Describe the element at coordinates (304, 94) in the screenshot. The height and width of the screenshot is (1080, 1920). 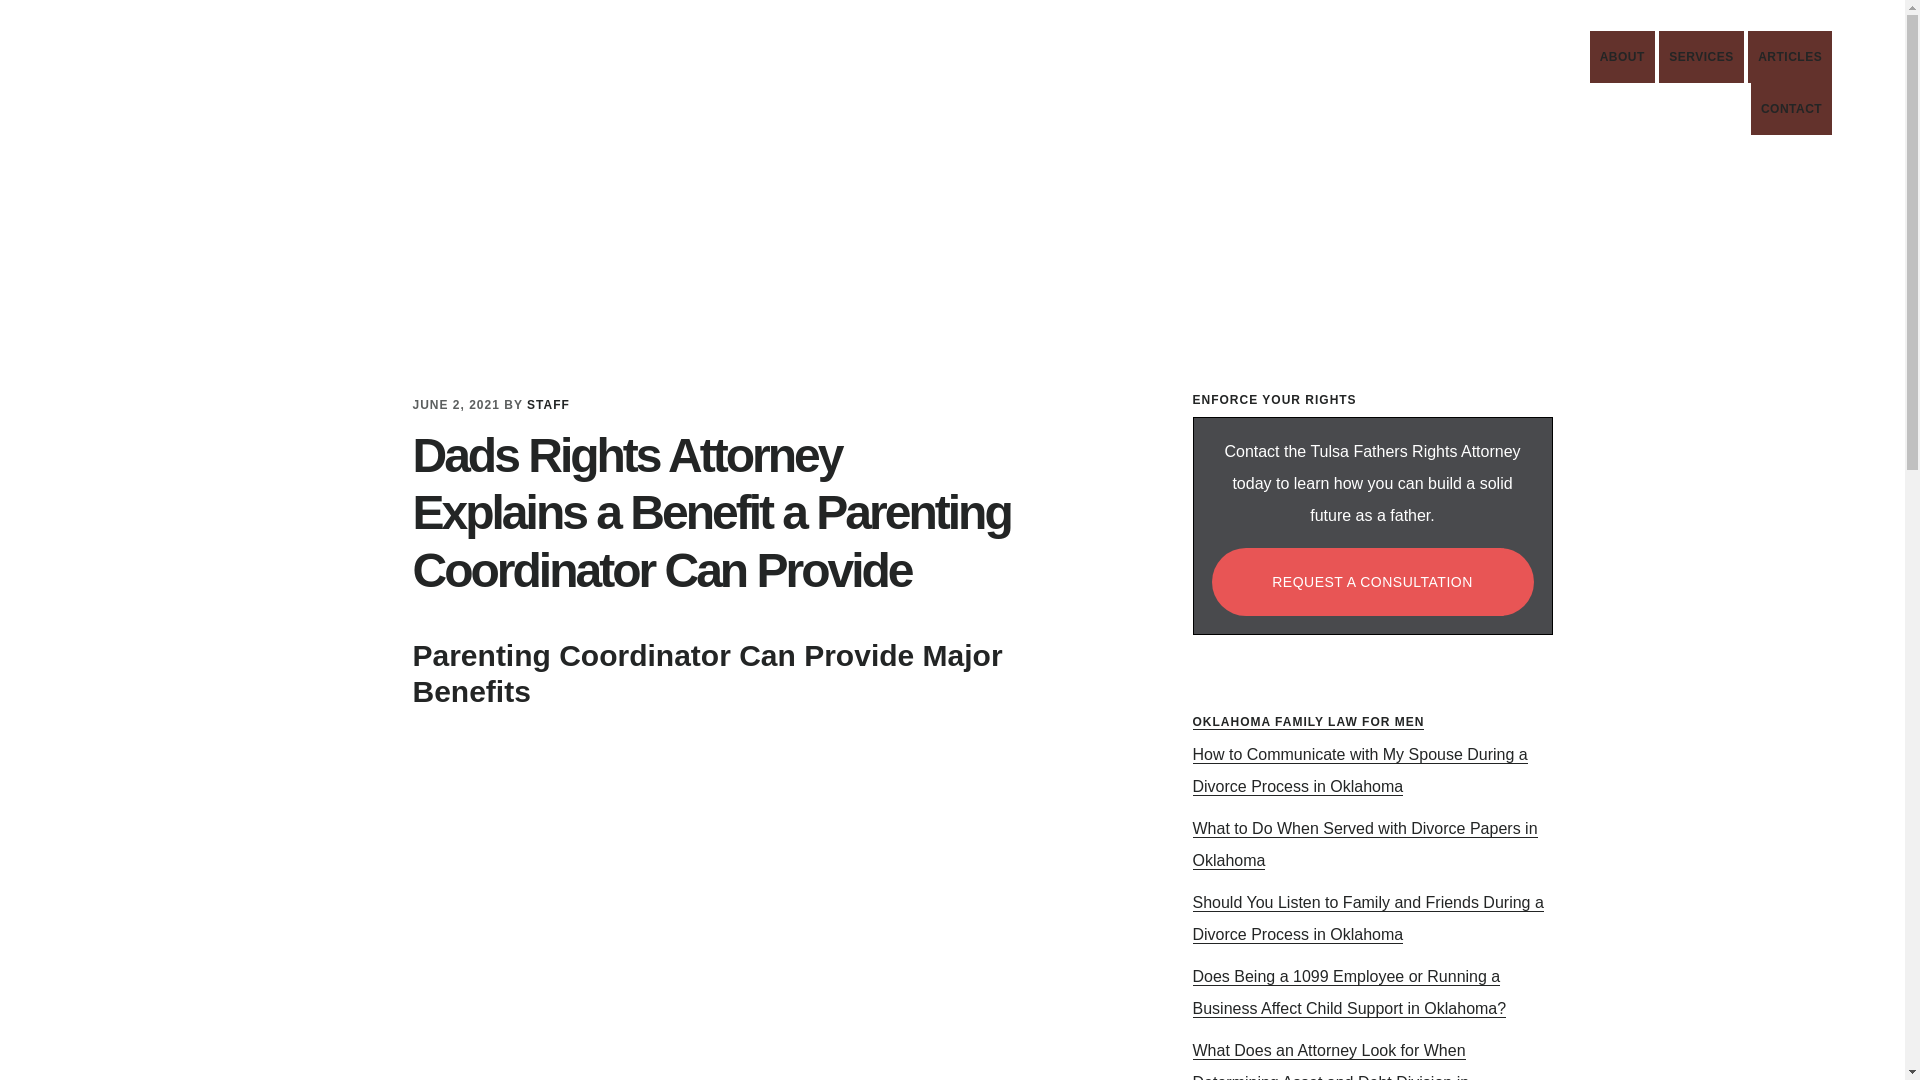
I see `ABOUT` at that location.